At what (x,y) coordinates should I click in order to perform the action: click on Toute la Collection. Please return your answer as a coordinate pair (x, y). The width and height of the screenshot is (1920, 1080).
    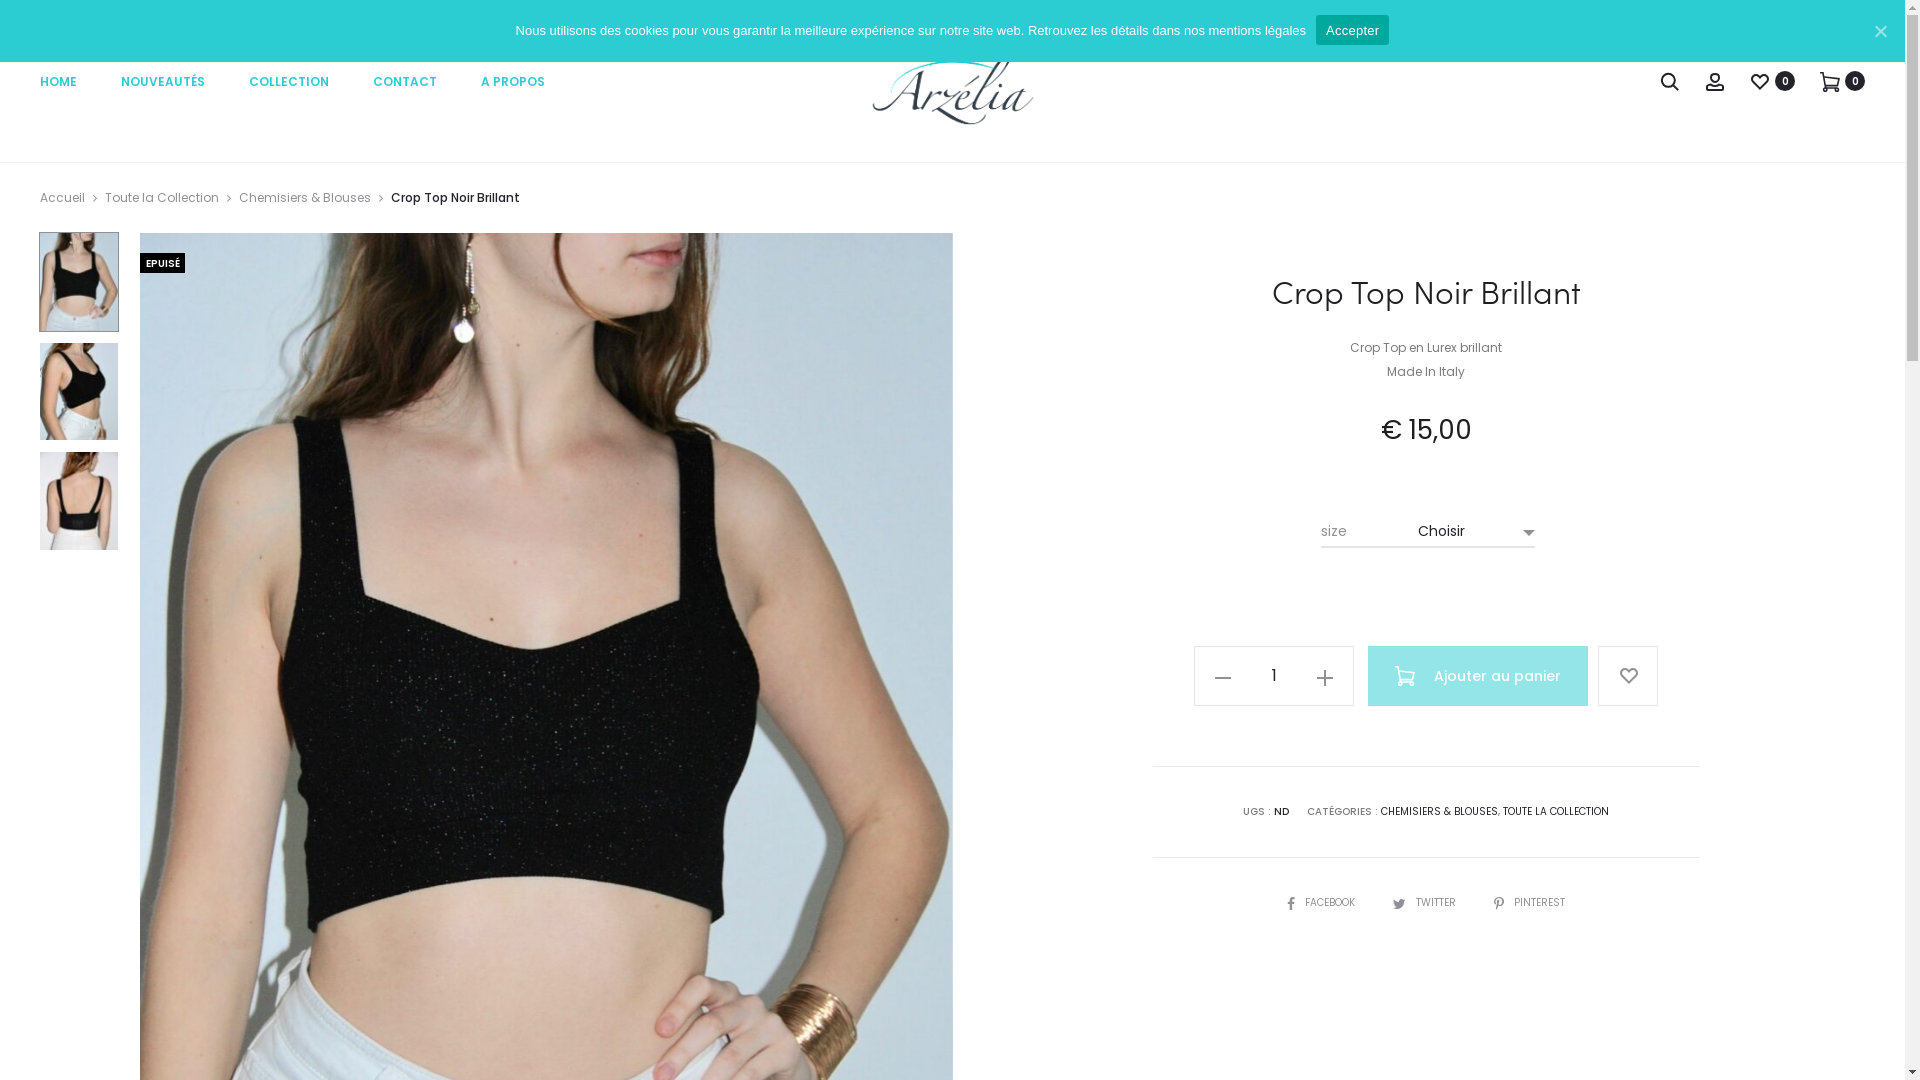
    Looking at the image, I should click on (162, 198).